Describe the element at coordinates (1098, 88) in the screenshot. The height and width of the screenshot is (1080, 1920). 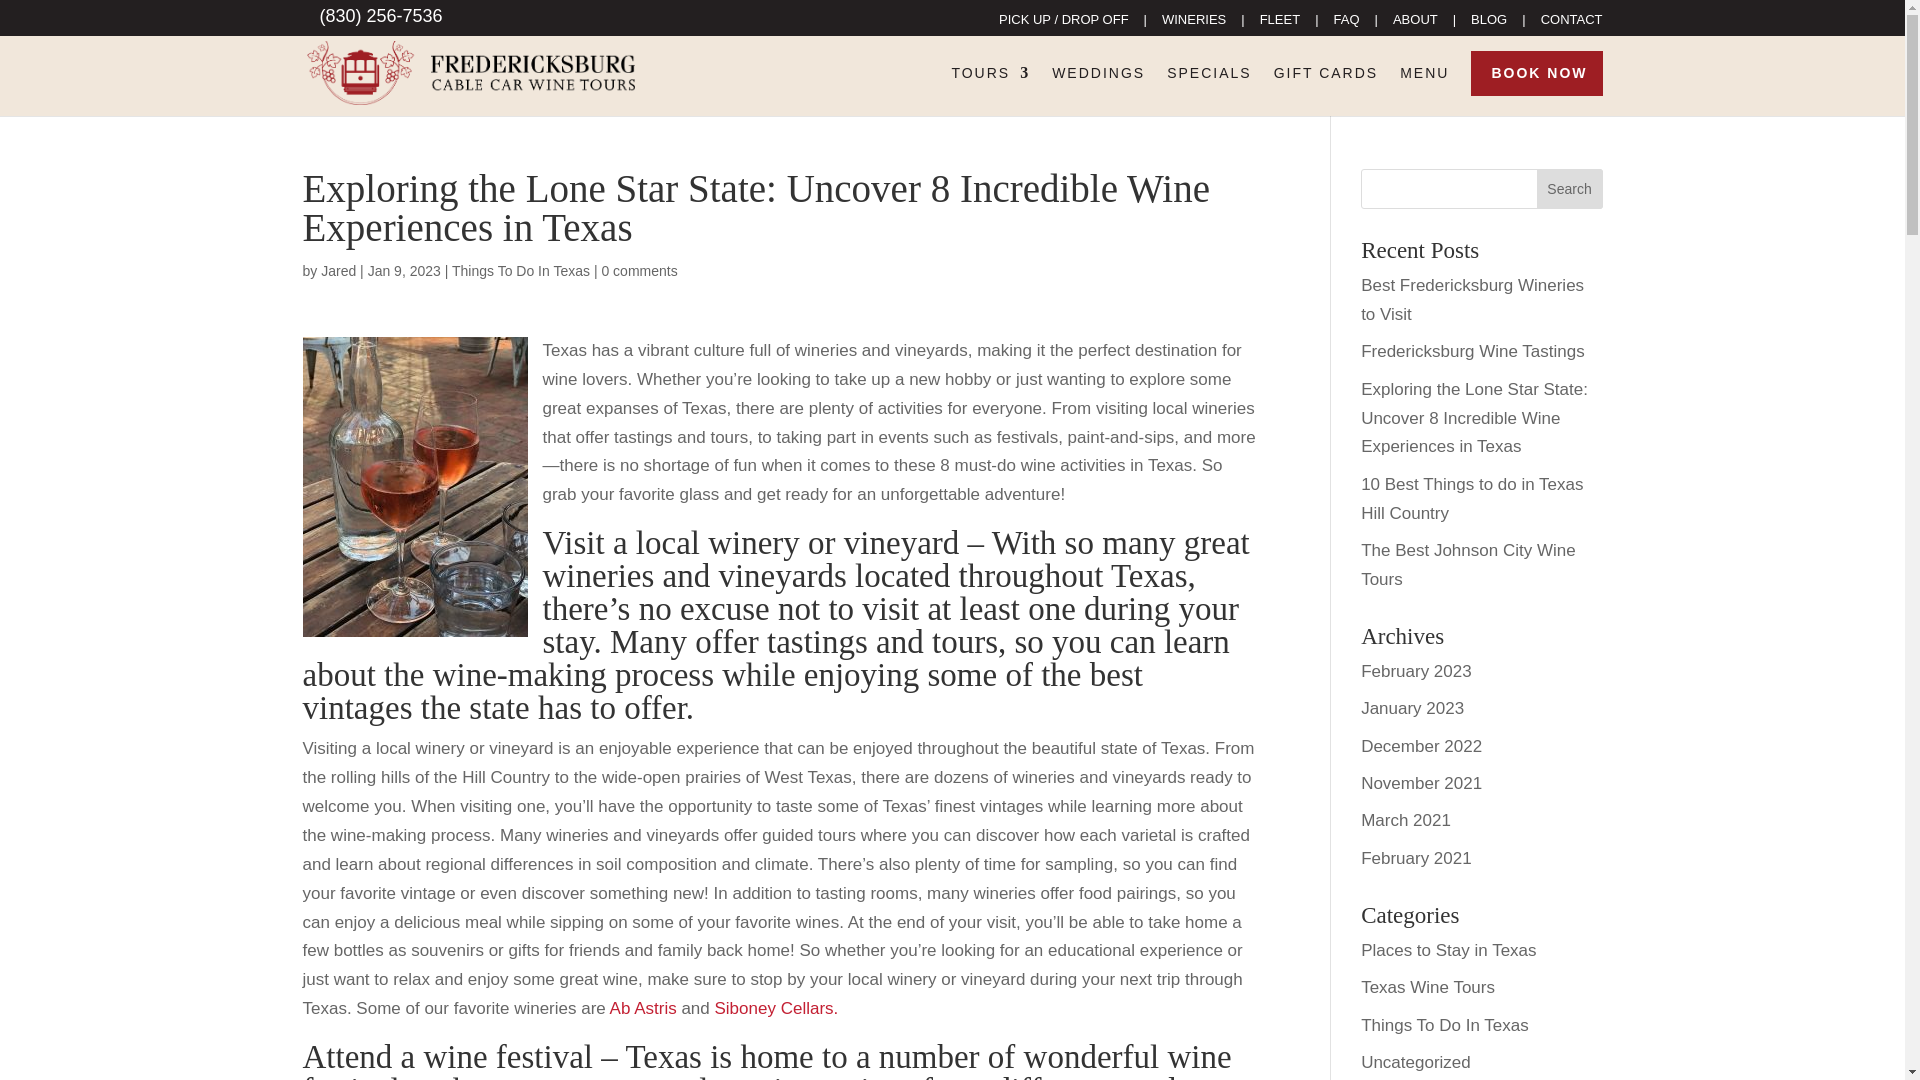
I see `WEDDINGS` at that location.